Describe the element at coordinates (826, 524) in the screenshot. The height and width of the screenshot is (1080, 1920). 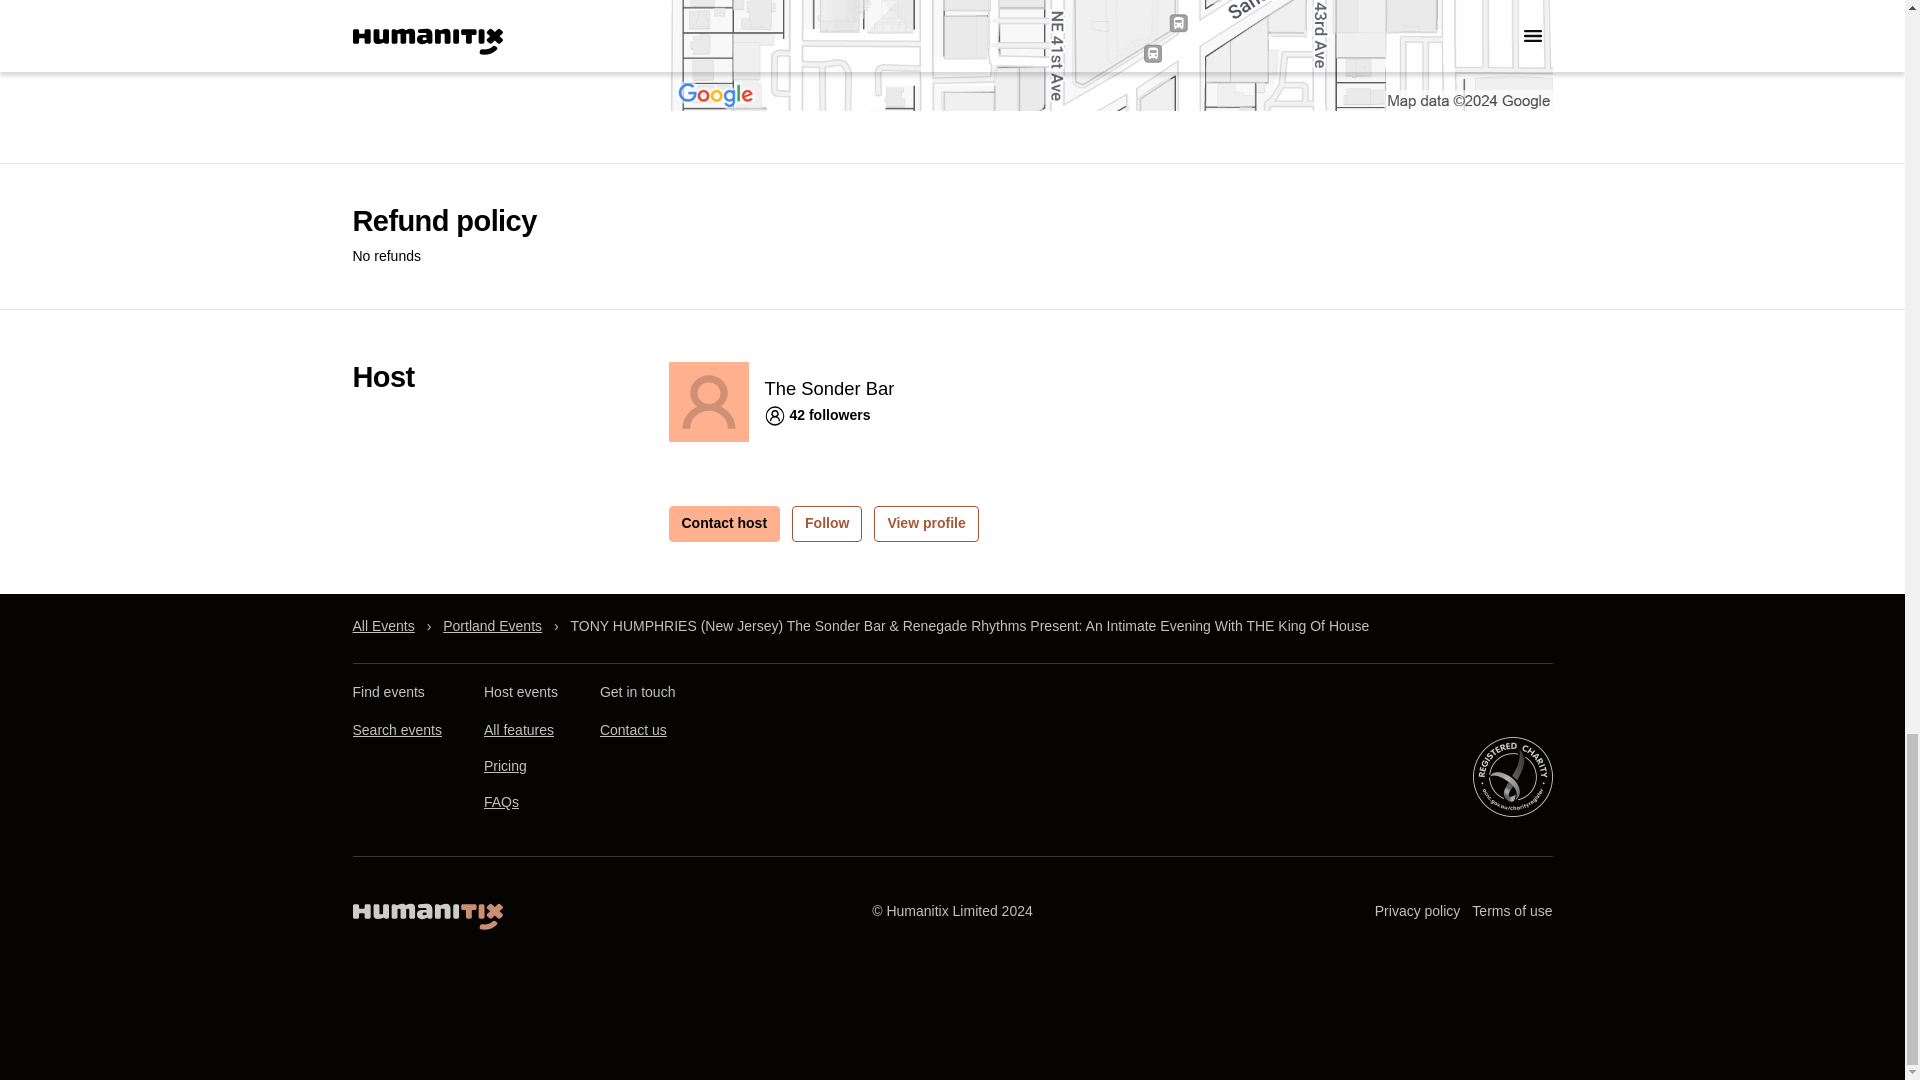
I see `Follow` at that location.